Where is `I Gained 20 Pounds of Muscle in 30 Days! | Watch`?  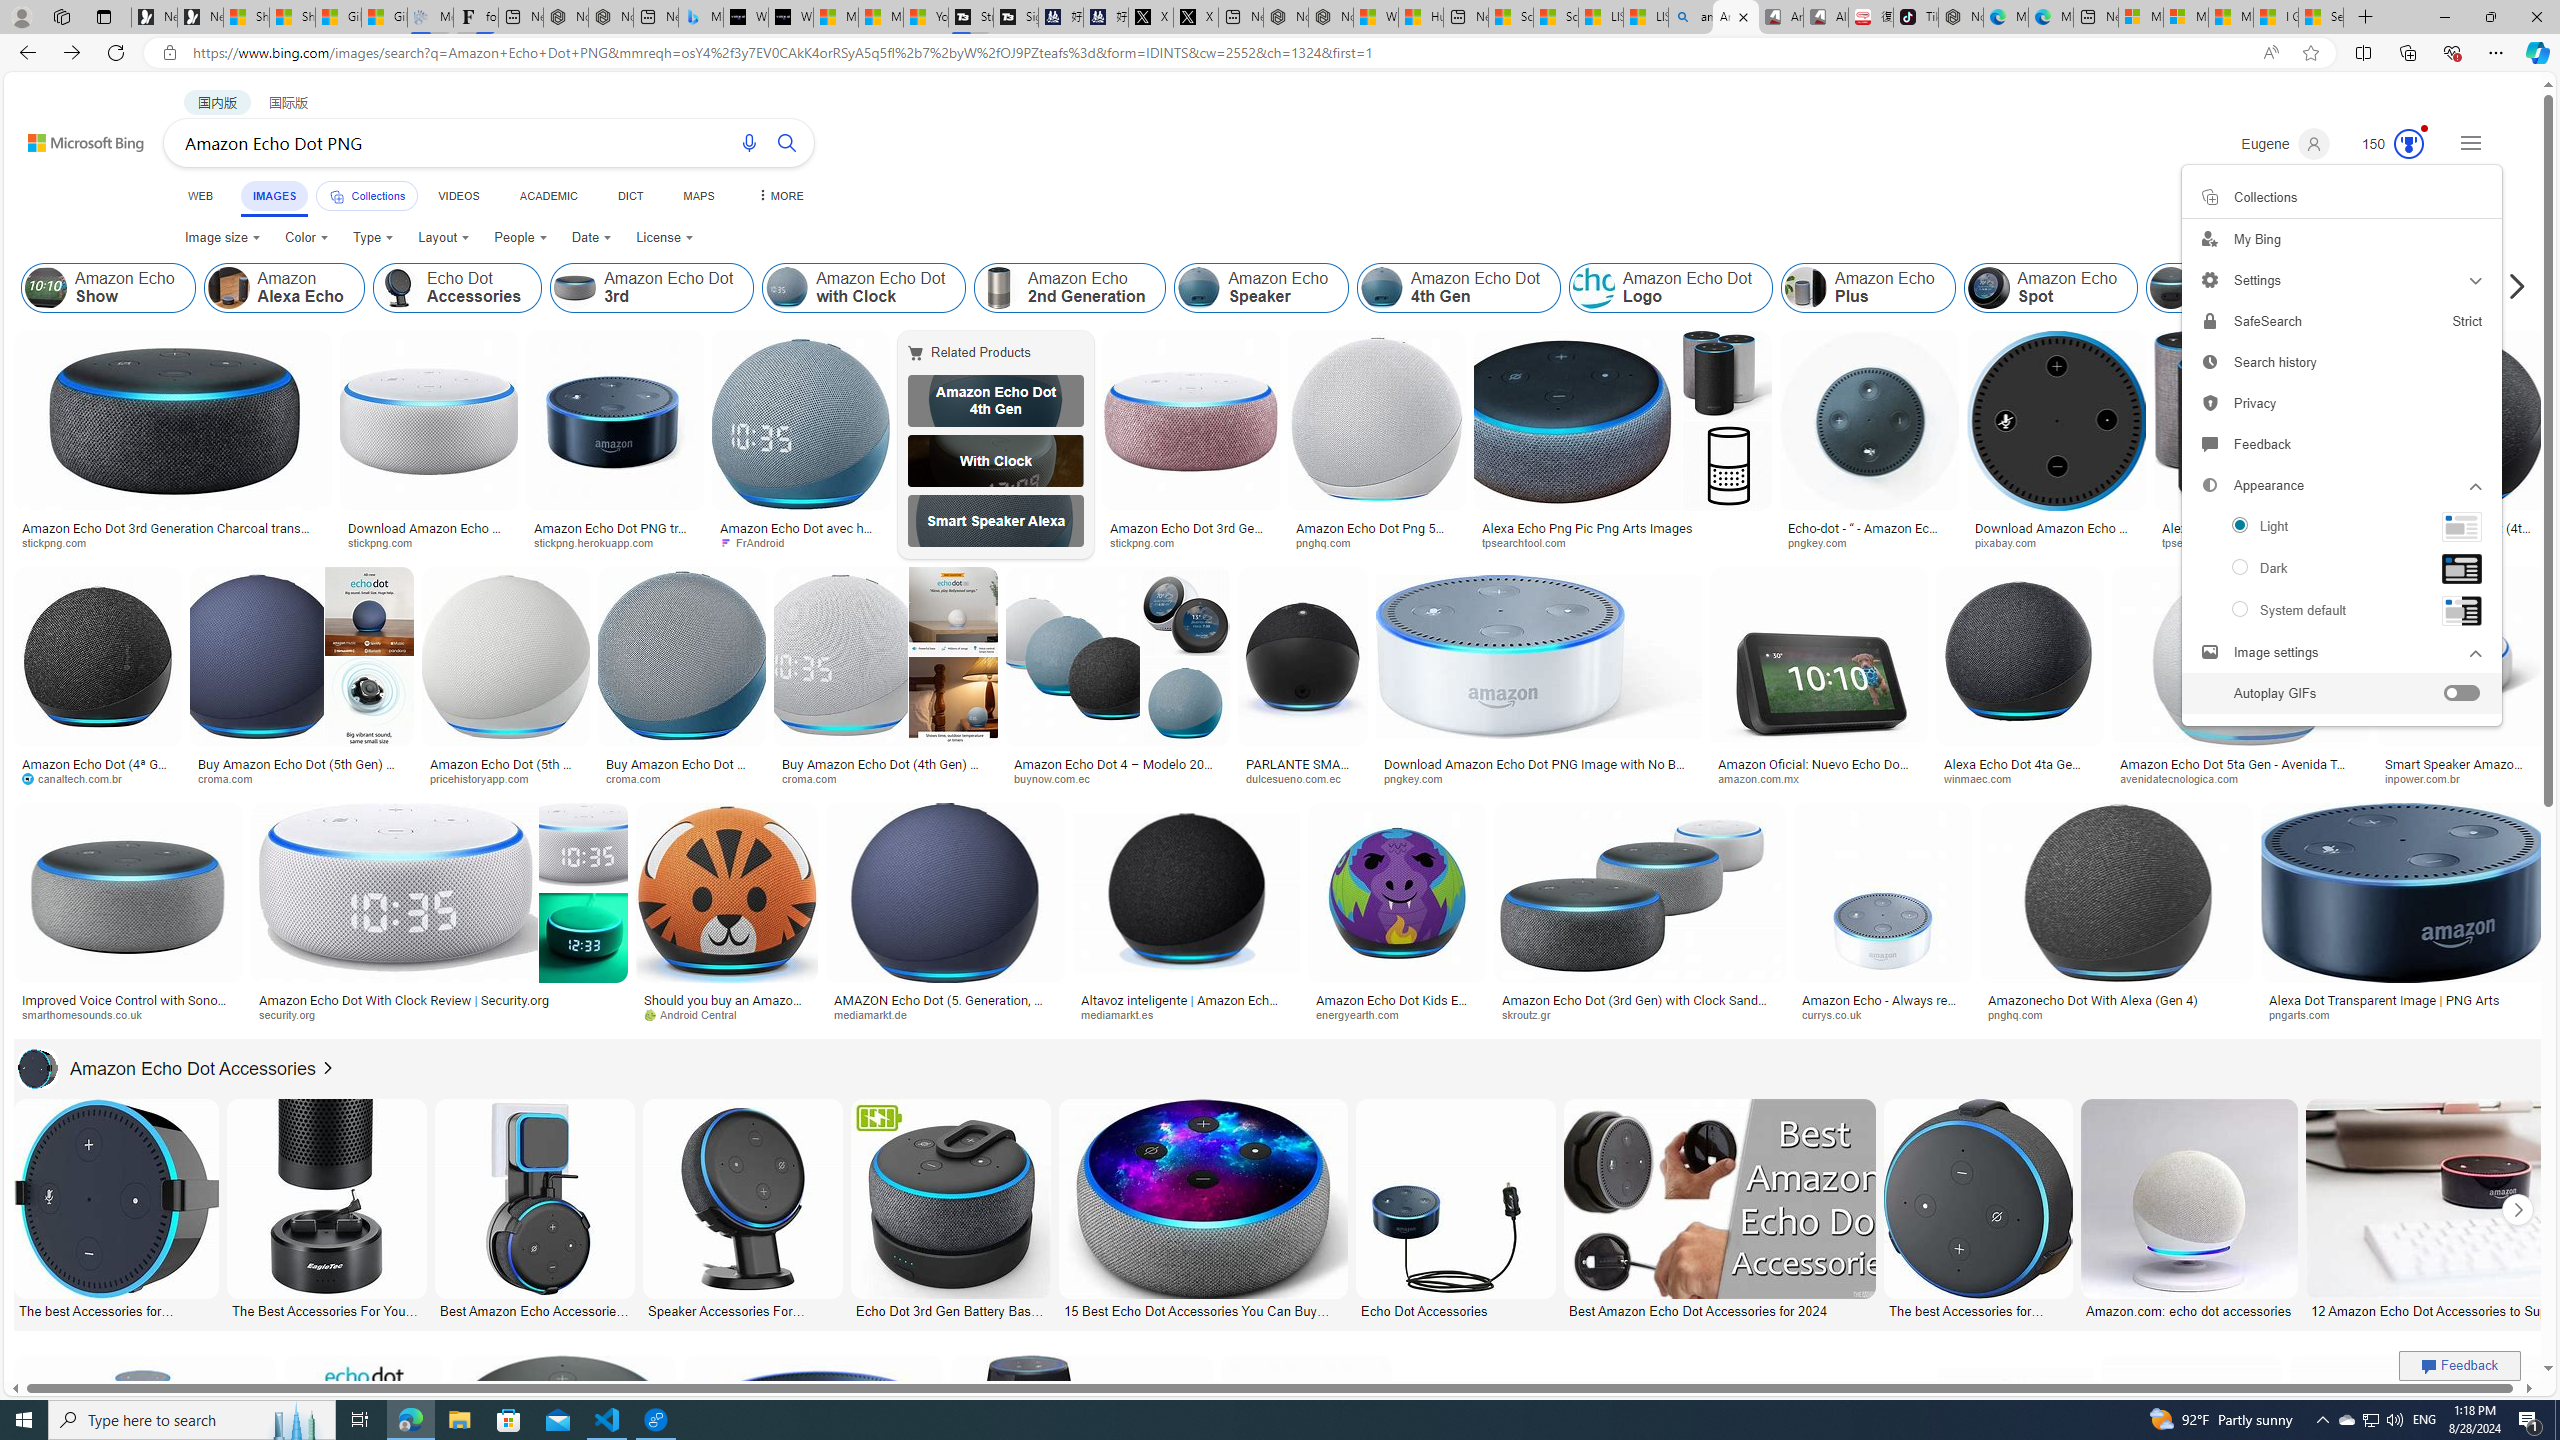 I Gained 20 Pounds of Muscle in 30 Days! | Watch is located at coordinates (2276, 17).